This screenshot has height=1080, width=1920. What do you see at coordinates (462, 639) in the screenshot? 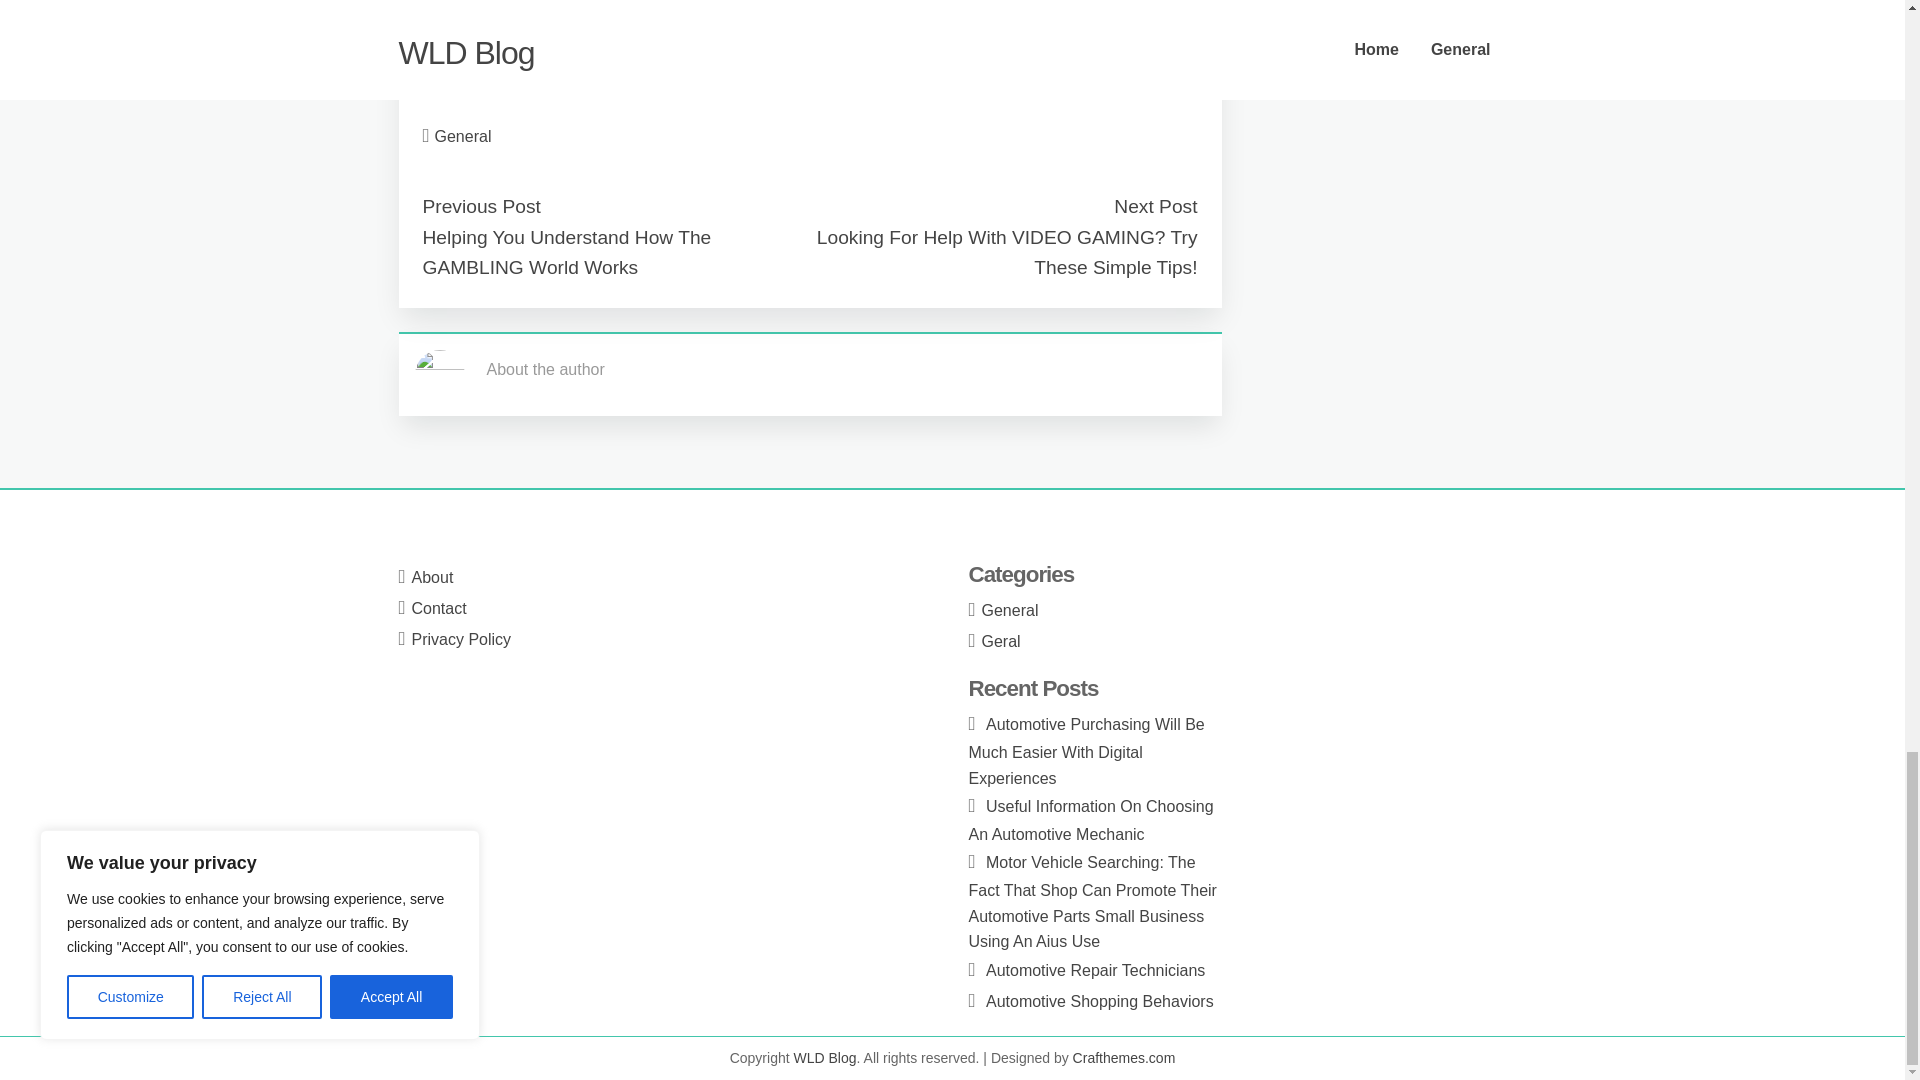
I see `Privacy Policy` at bounding box center [462, 639].